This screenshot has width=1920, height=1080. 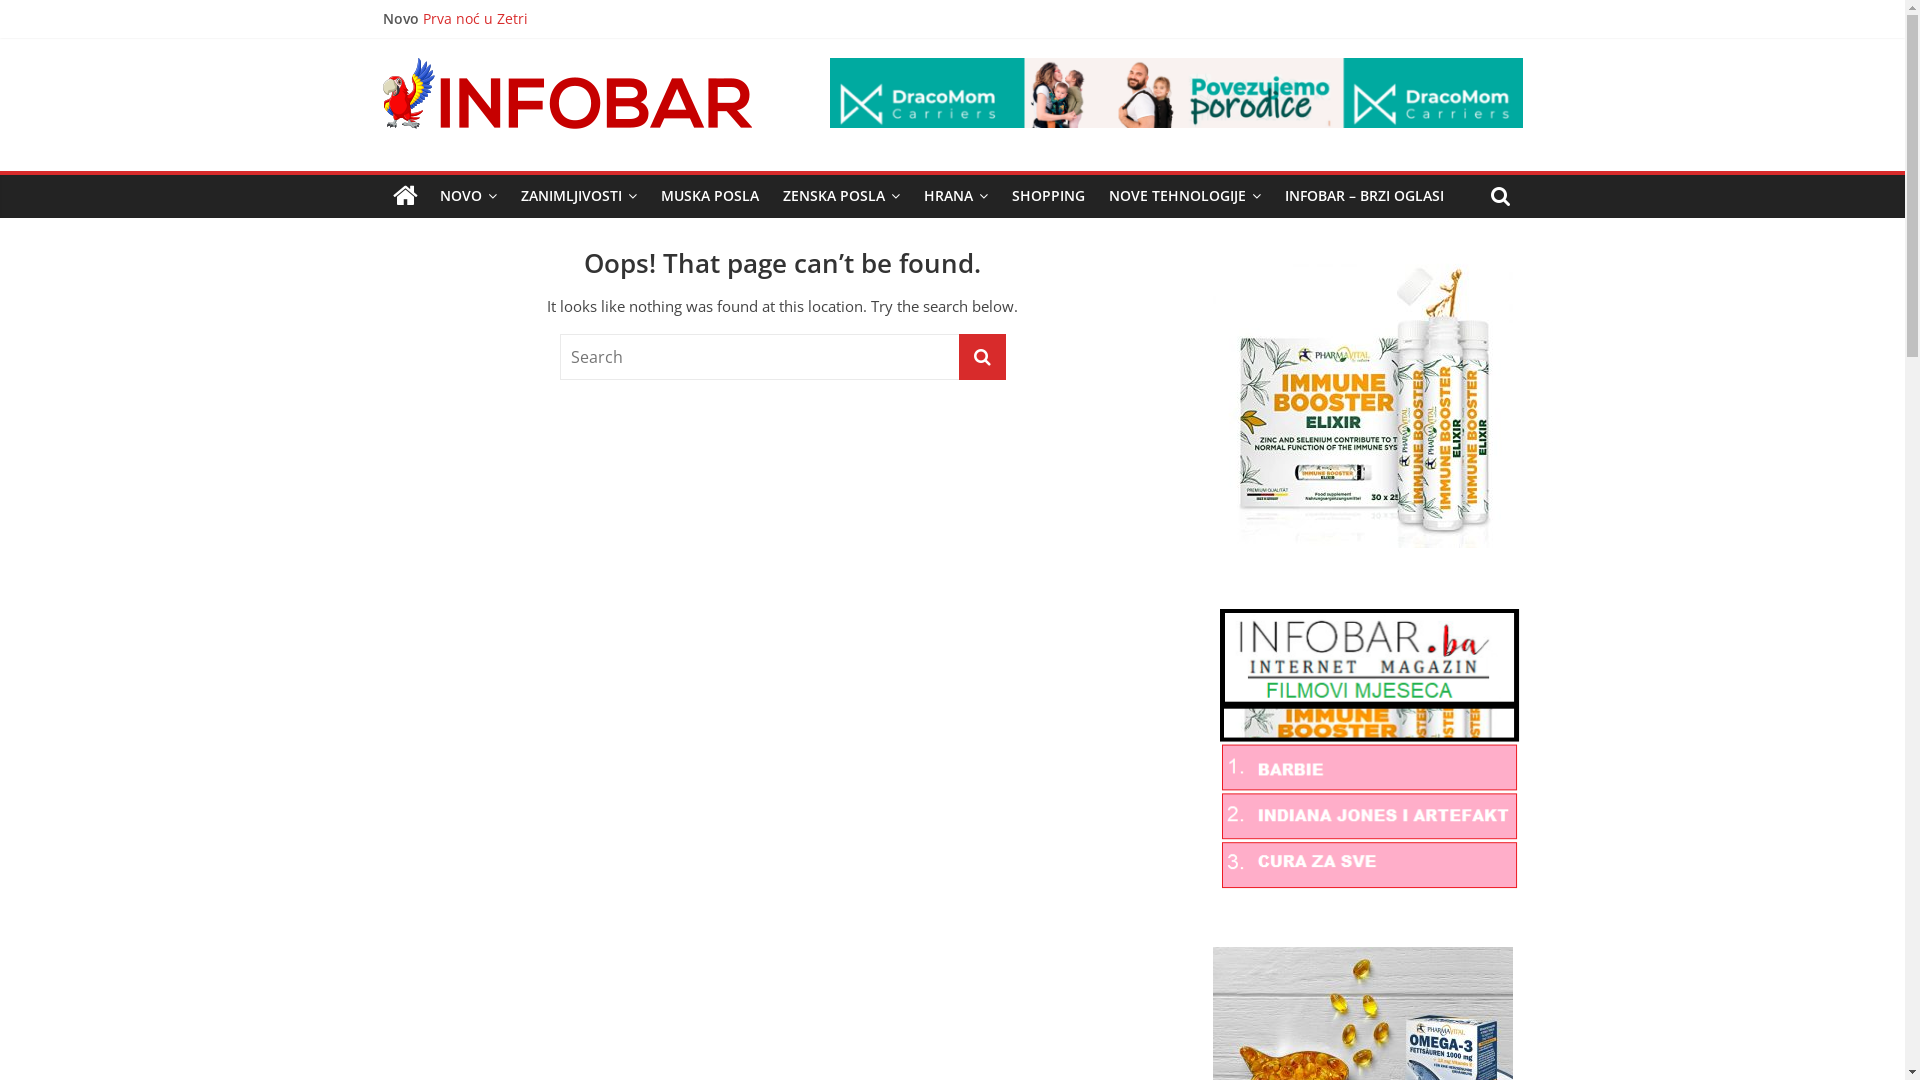 I want to click on NOVO, so click(x=468, y=196).